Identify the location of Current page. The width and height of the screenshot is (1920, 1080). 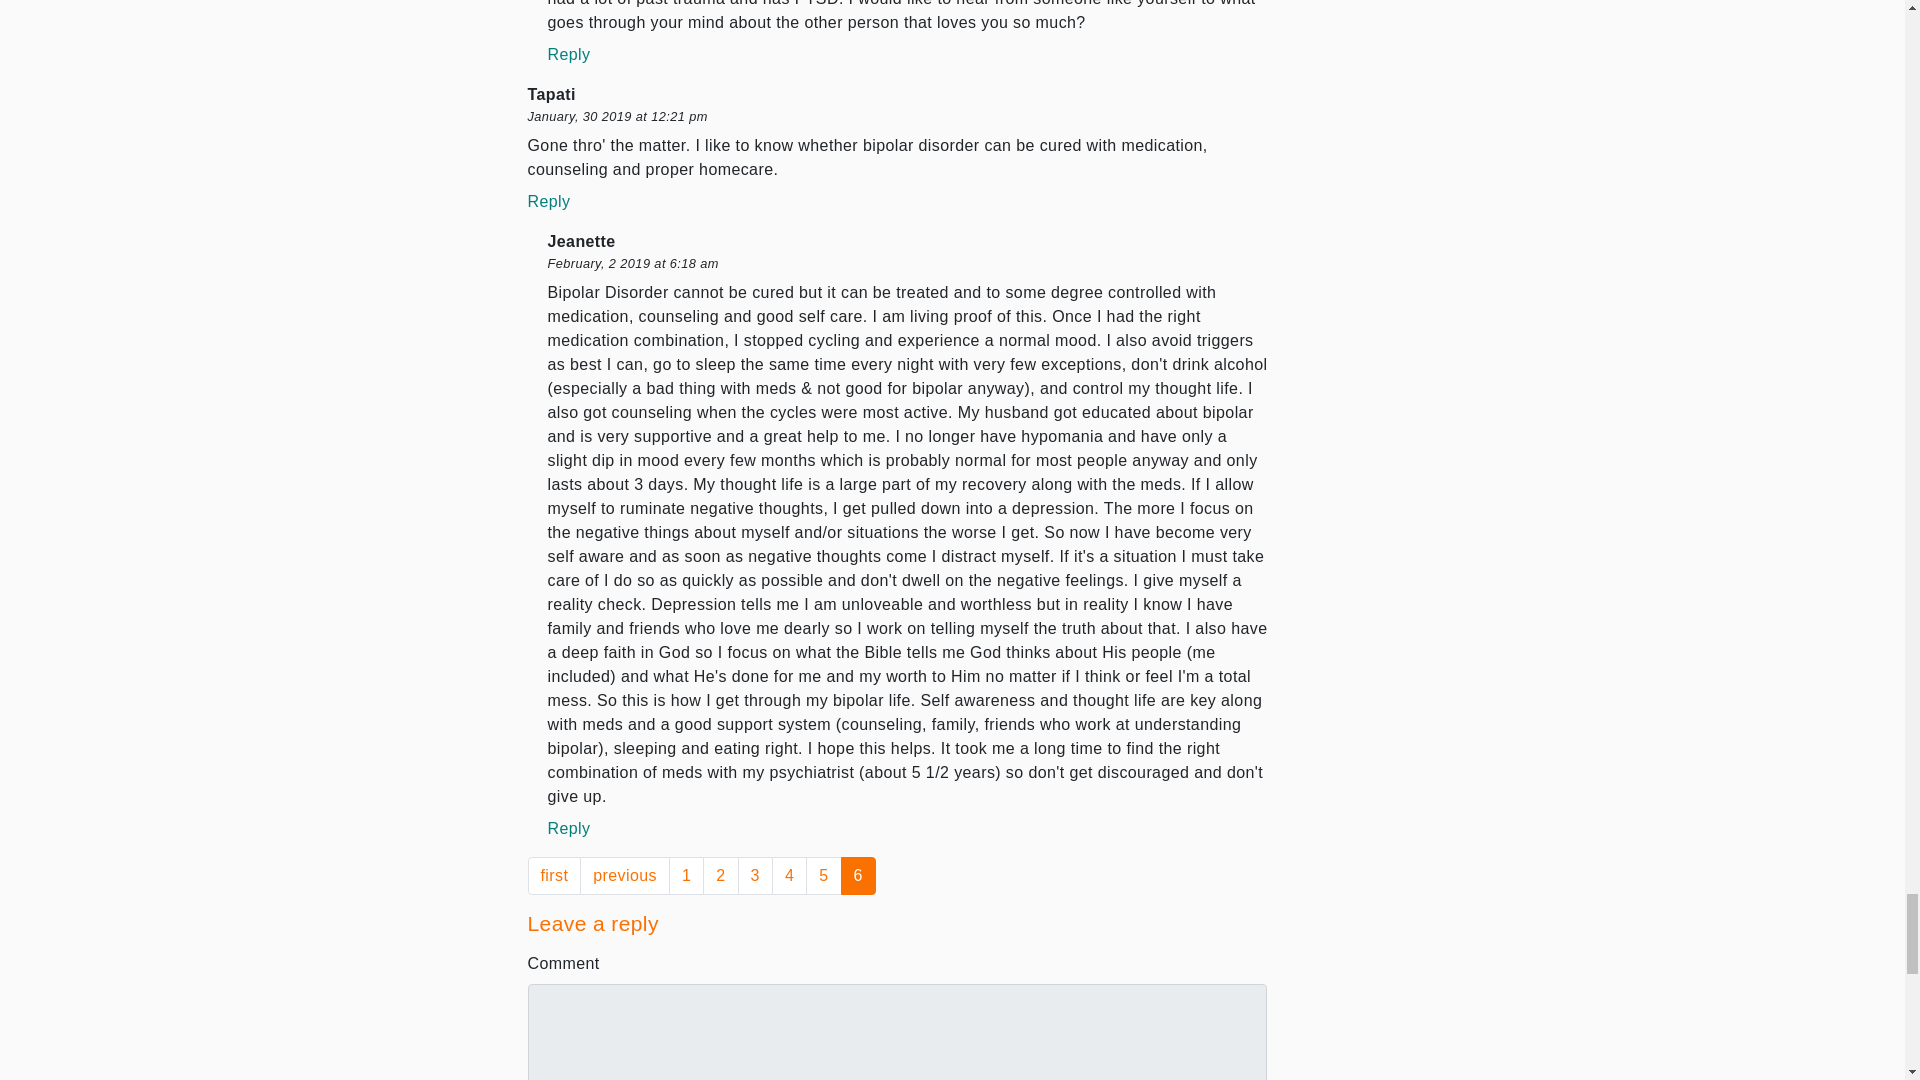
(858, 876).